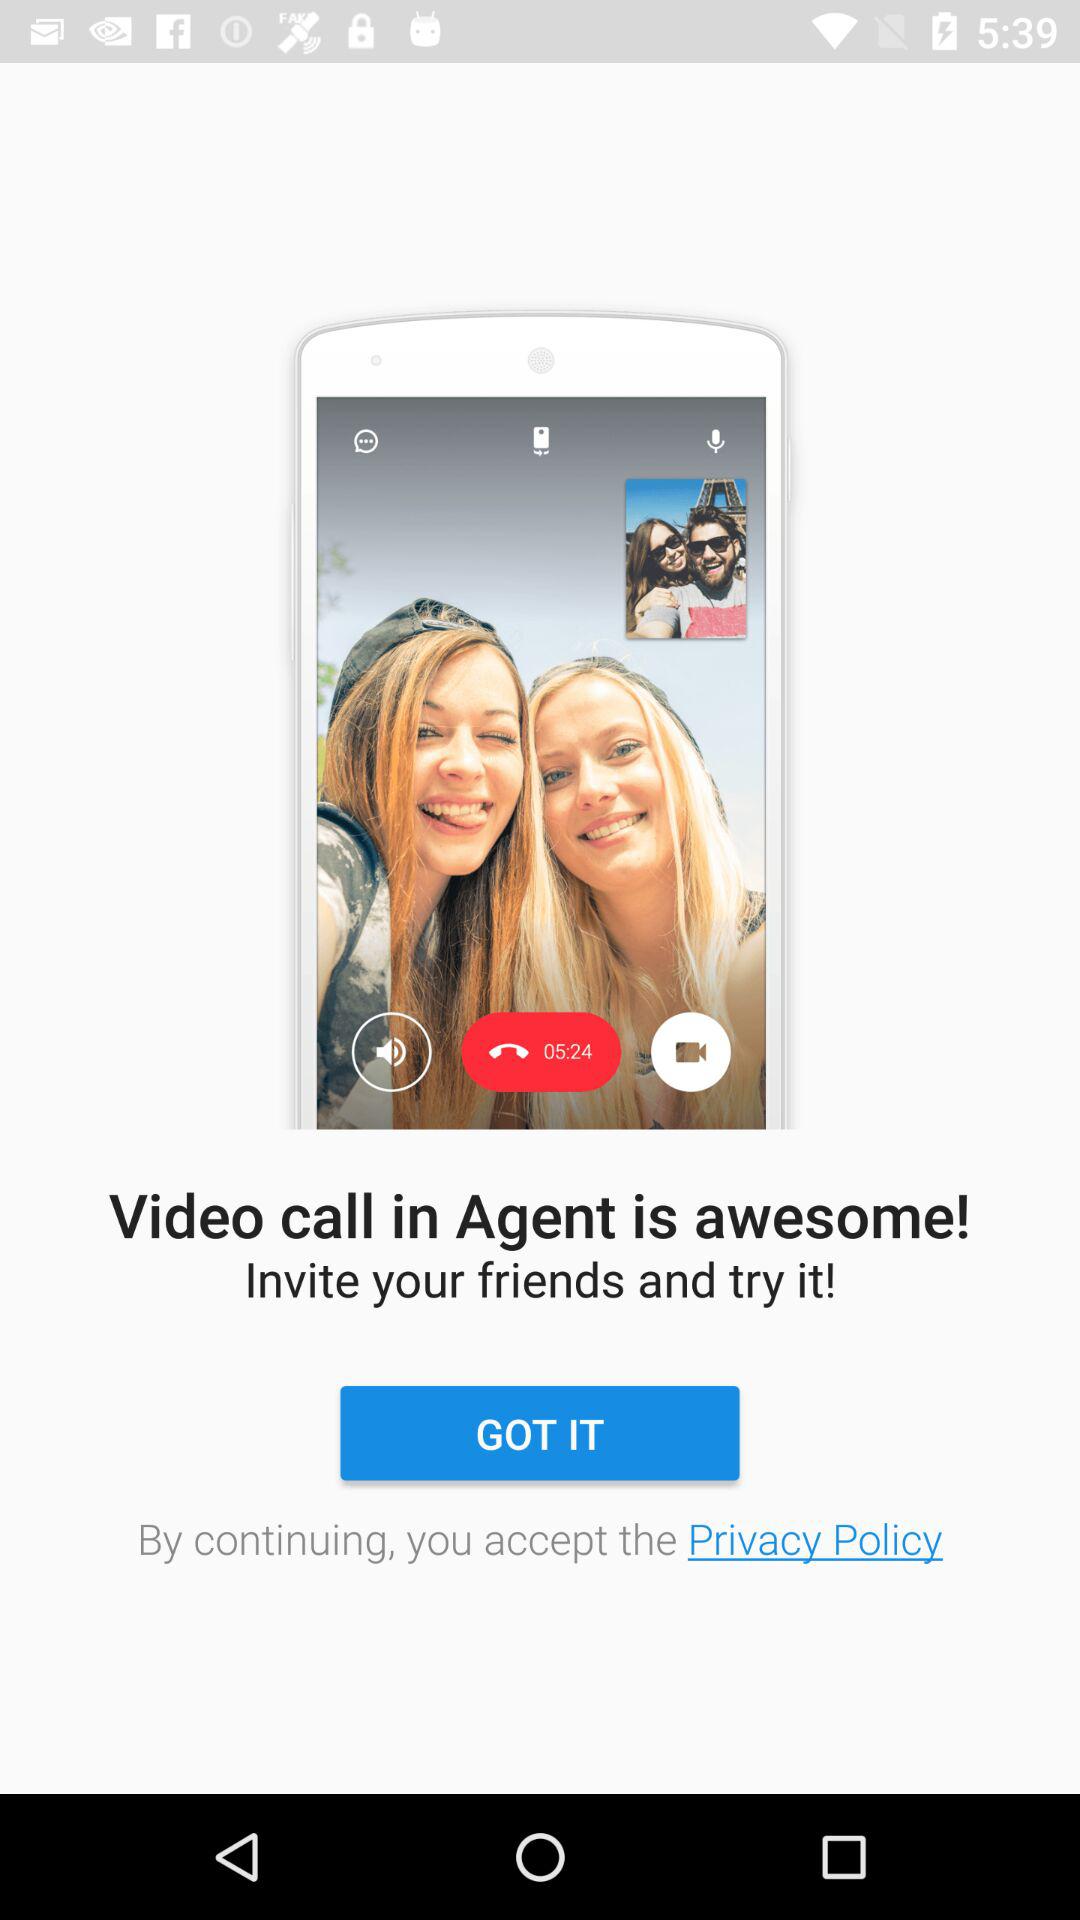 The width and height of the screenshot is (1080, 1920). Describe the element at coordinates (539, 1433) in the screenshot. I see `turn on got it item` at that location.